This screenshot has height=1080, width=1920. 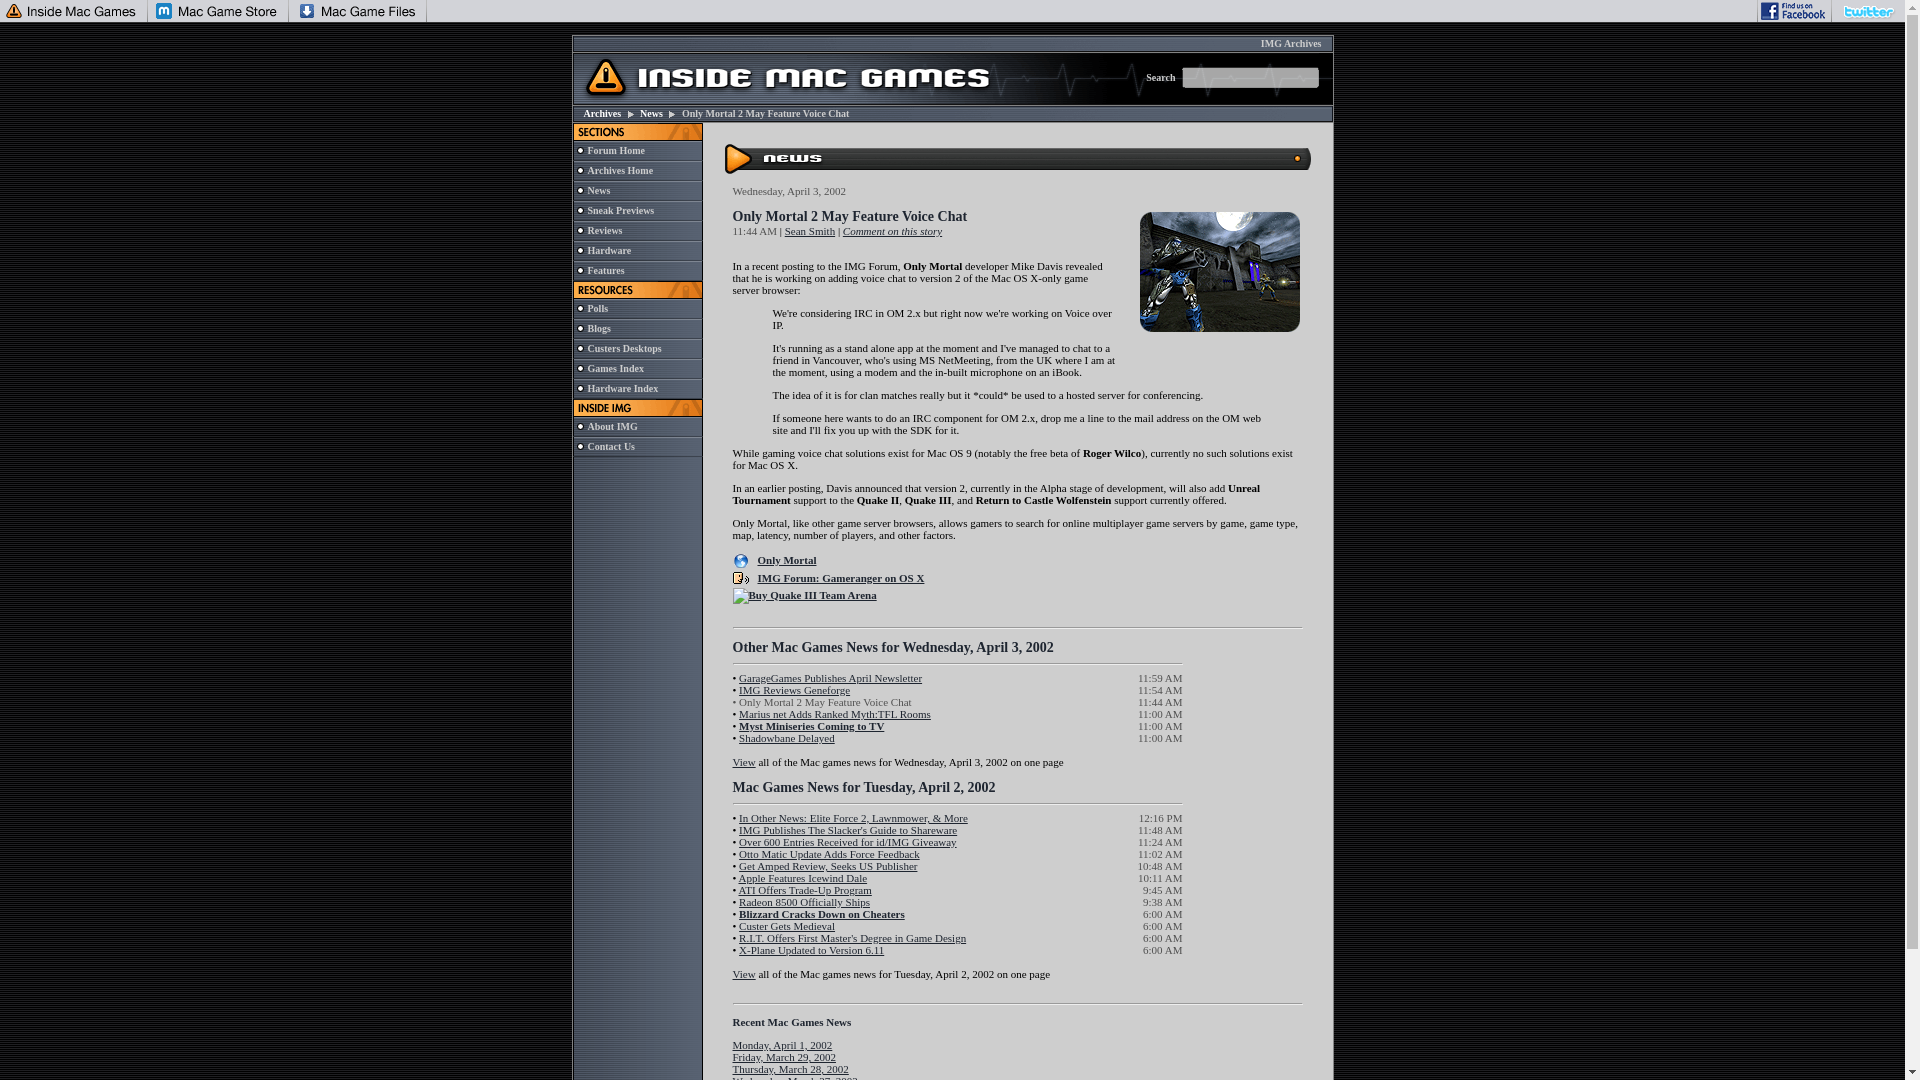 I want to click on Features, so click(x=606, y=270).